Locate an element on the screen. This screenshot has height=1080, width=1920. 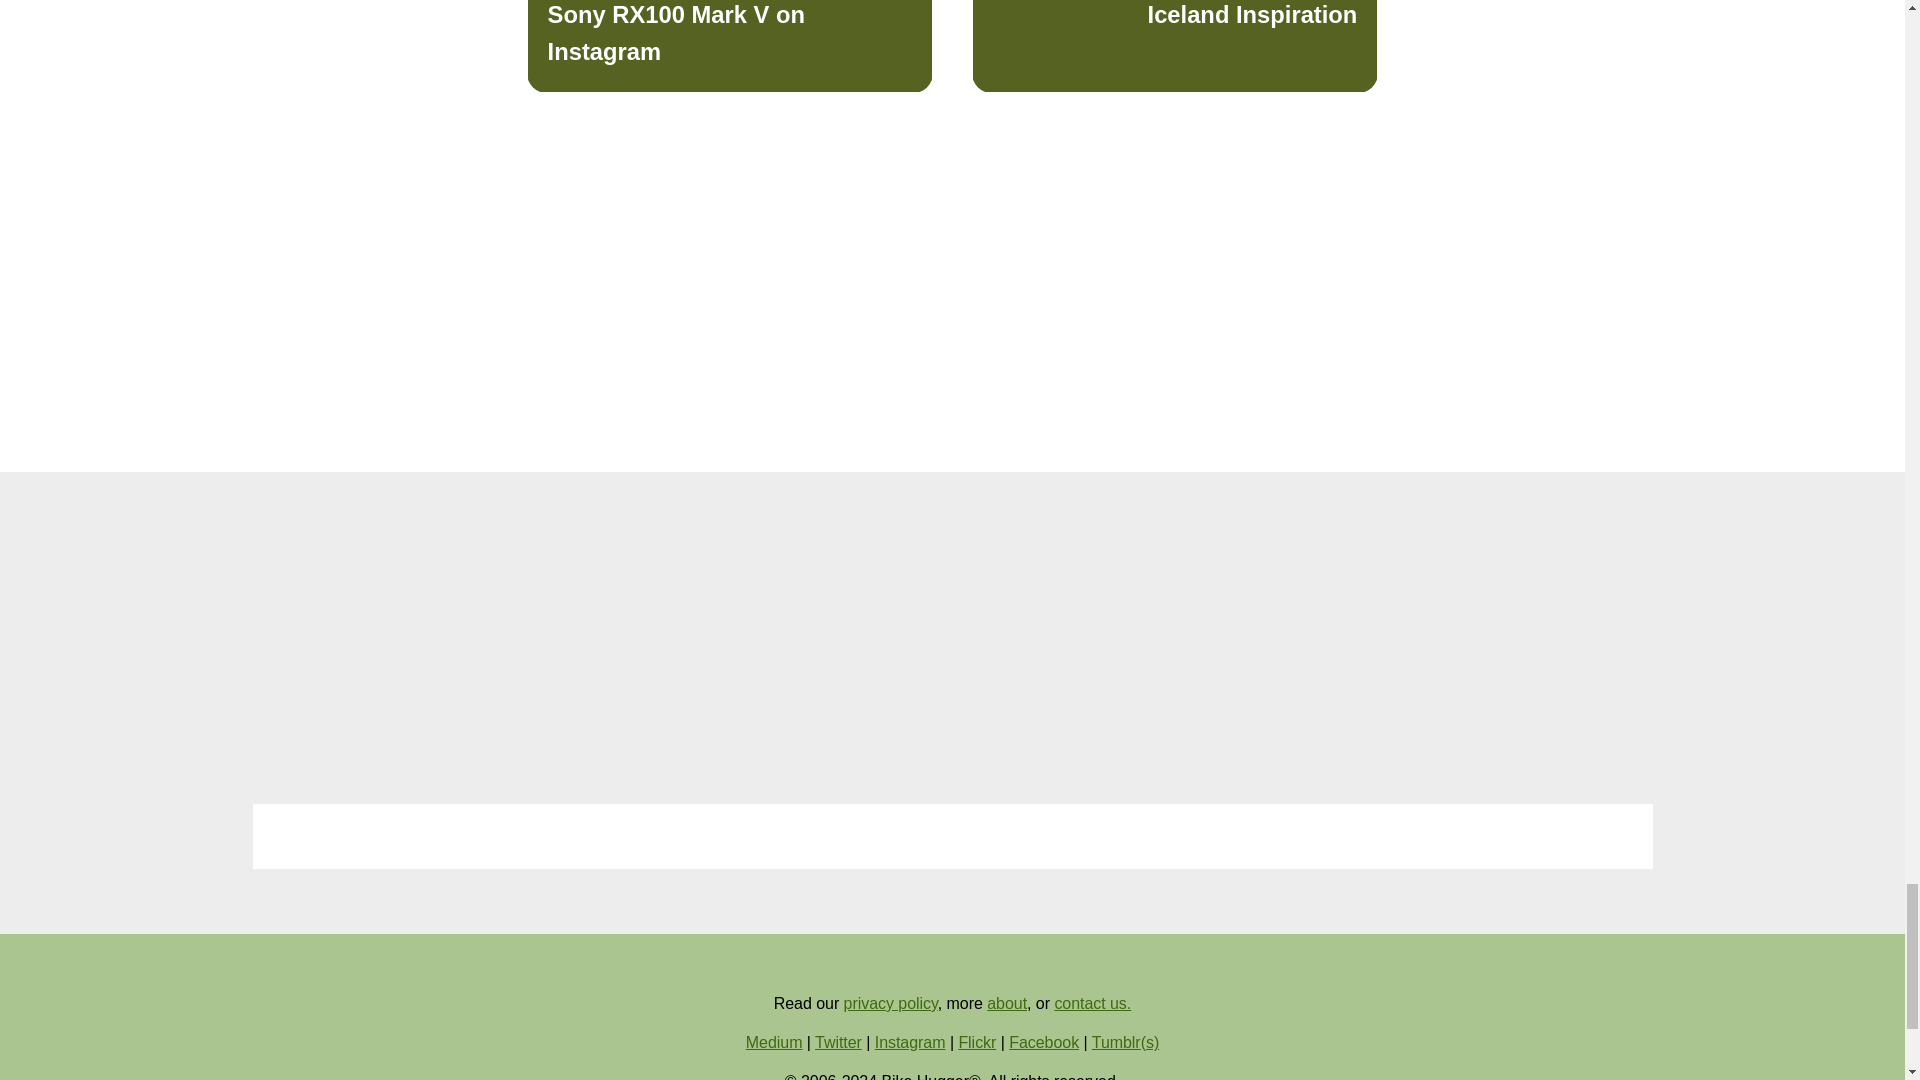
privacy policy is located at coordinates (891, 1002).